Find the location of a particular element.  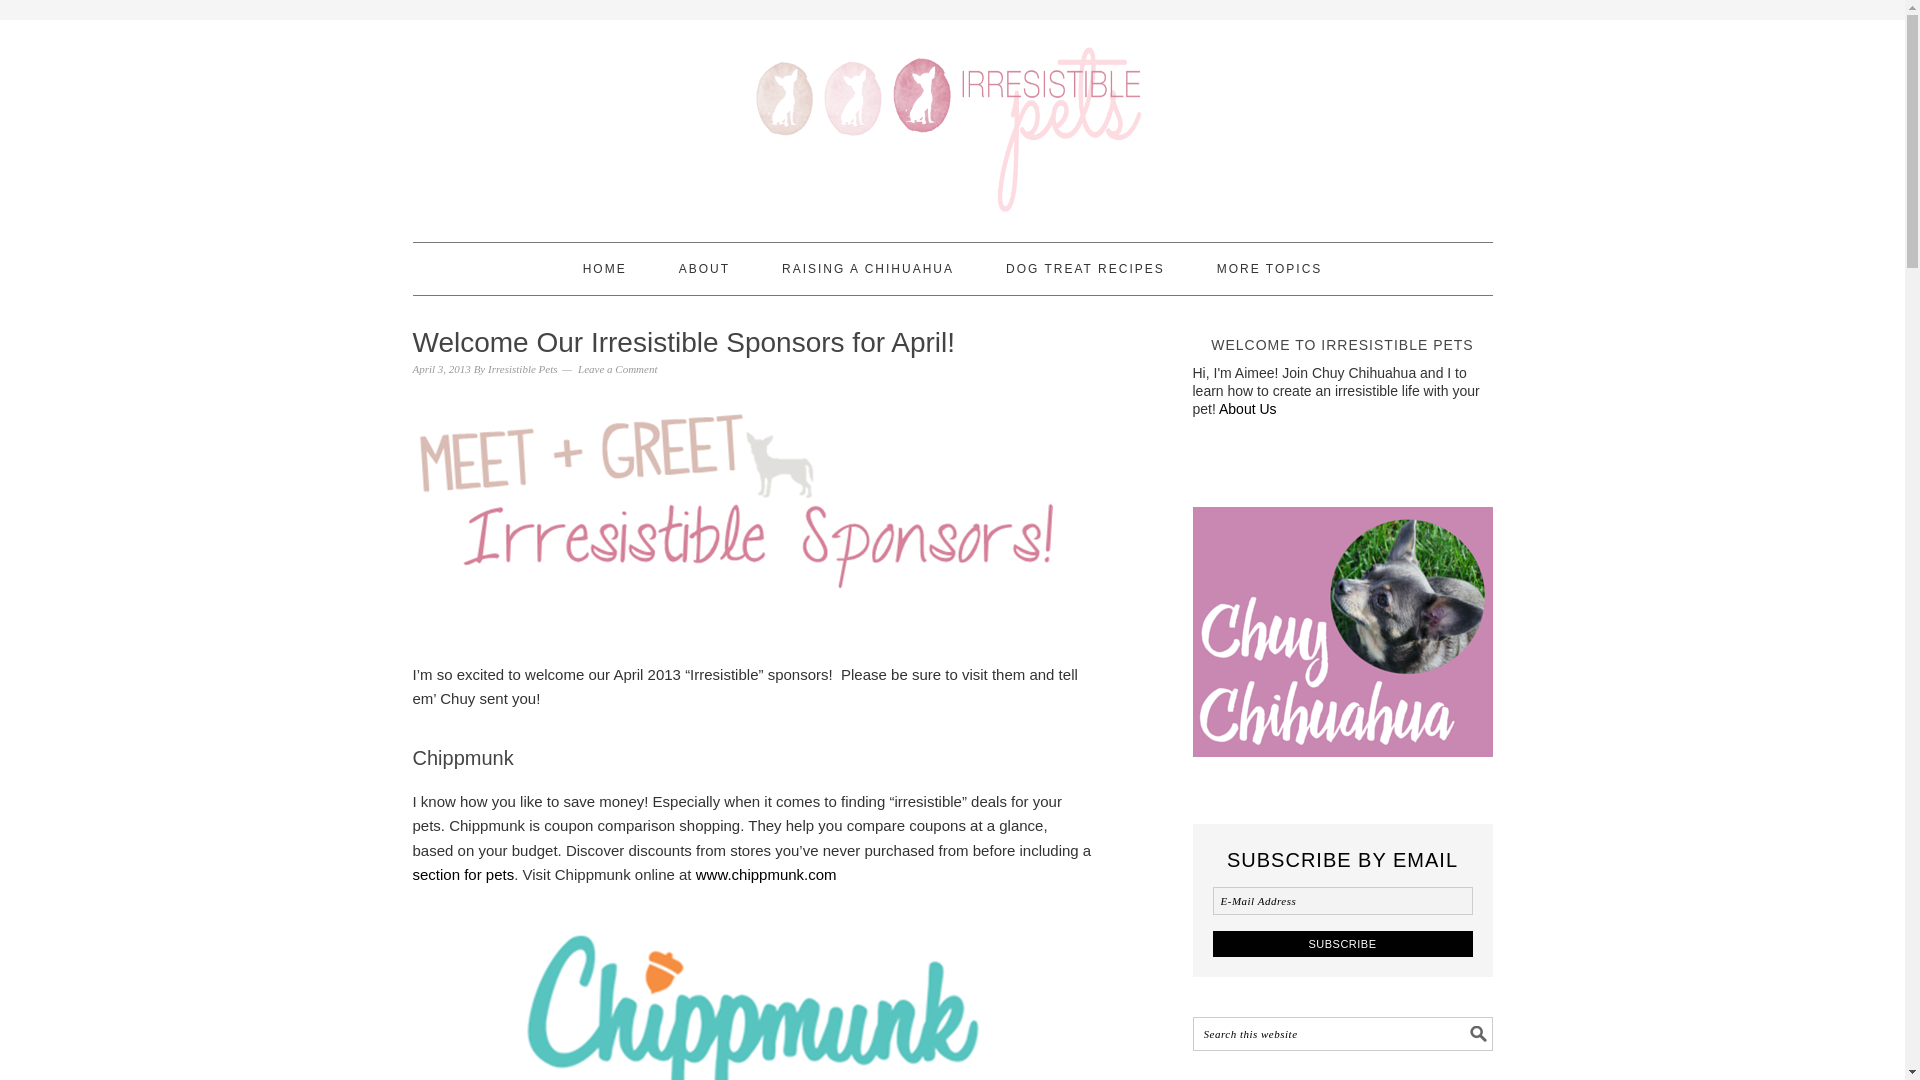

MORE TOPICS is located at coordinates (1270, 268).